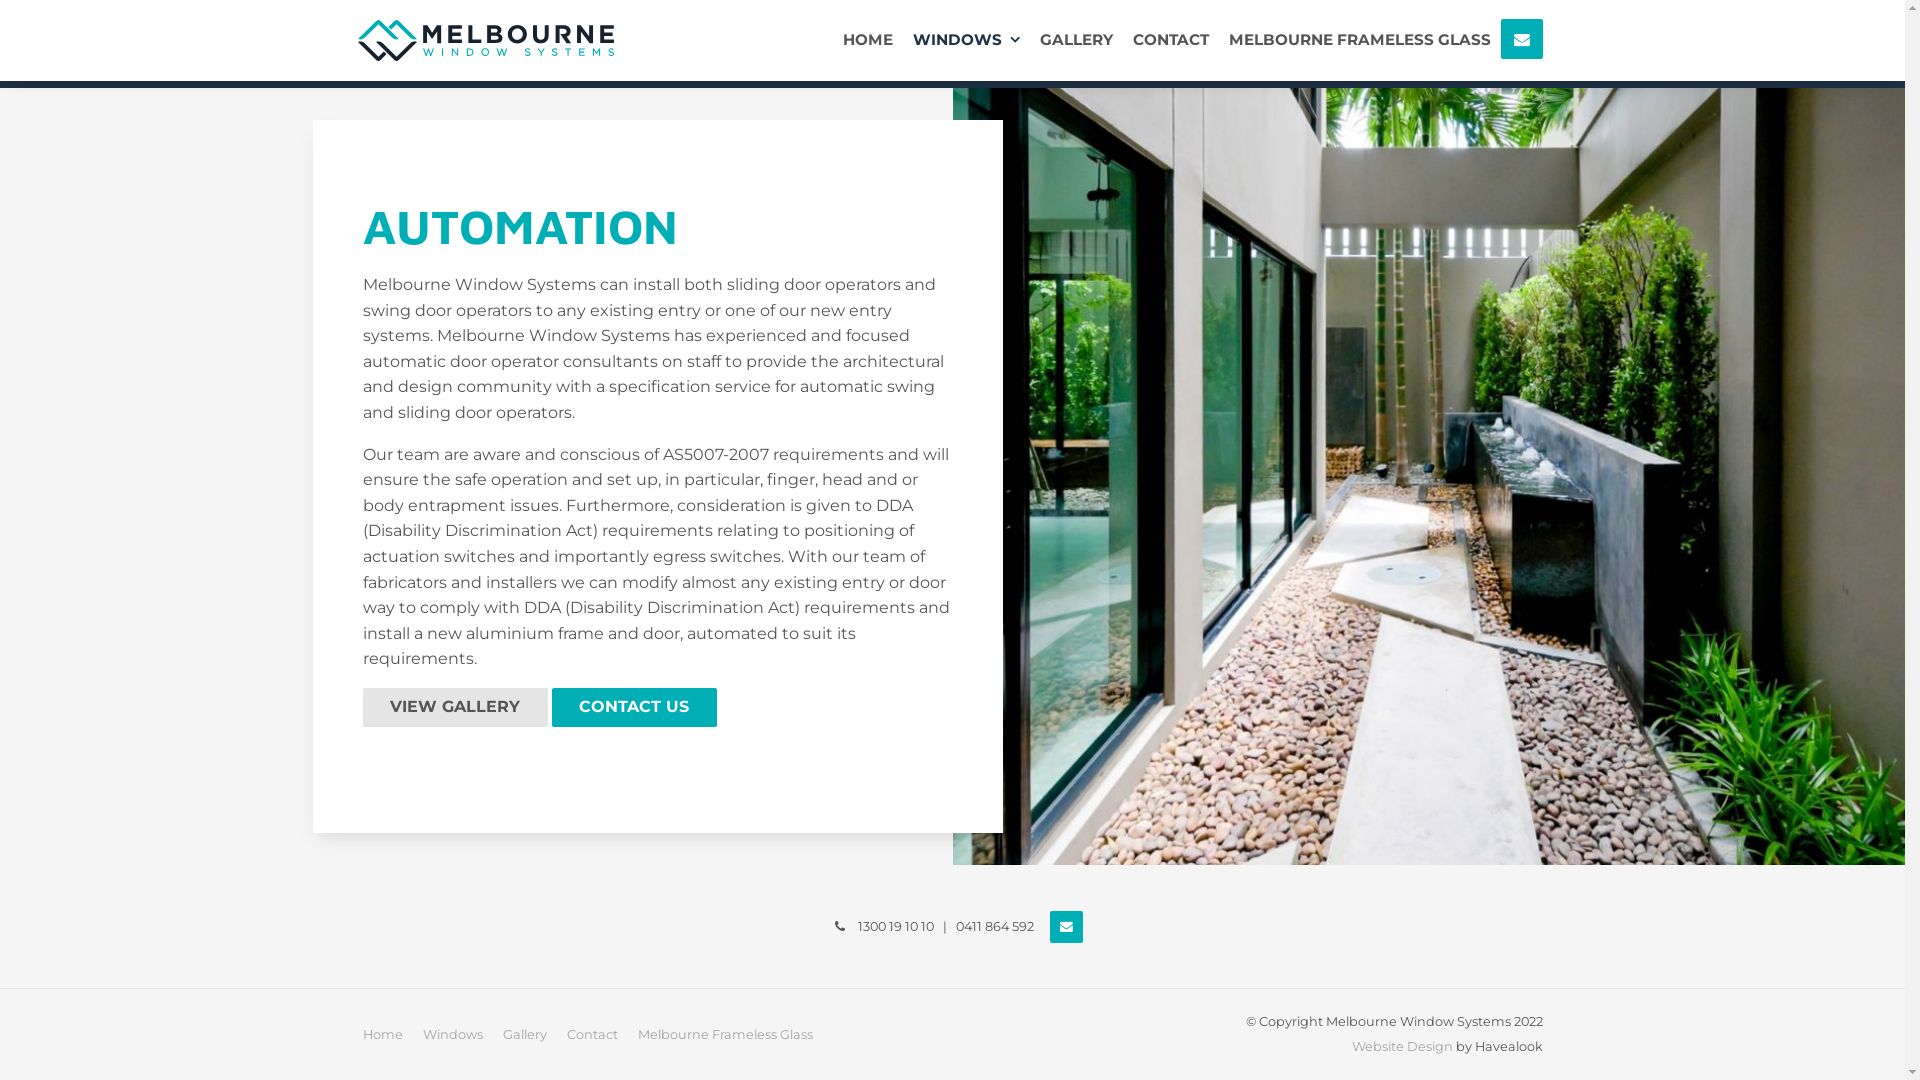  What do you see at coordinates (592, 1035) in the screenshot?
I see `Contact` at bounding box center [592, 1035].